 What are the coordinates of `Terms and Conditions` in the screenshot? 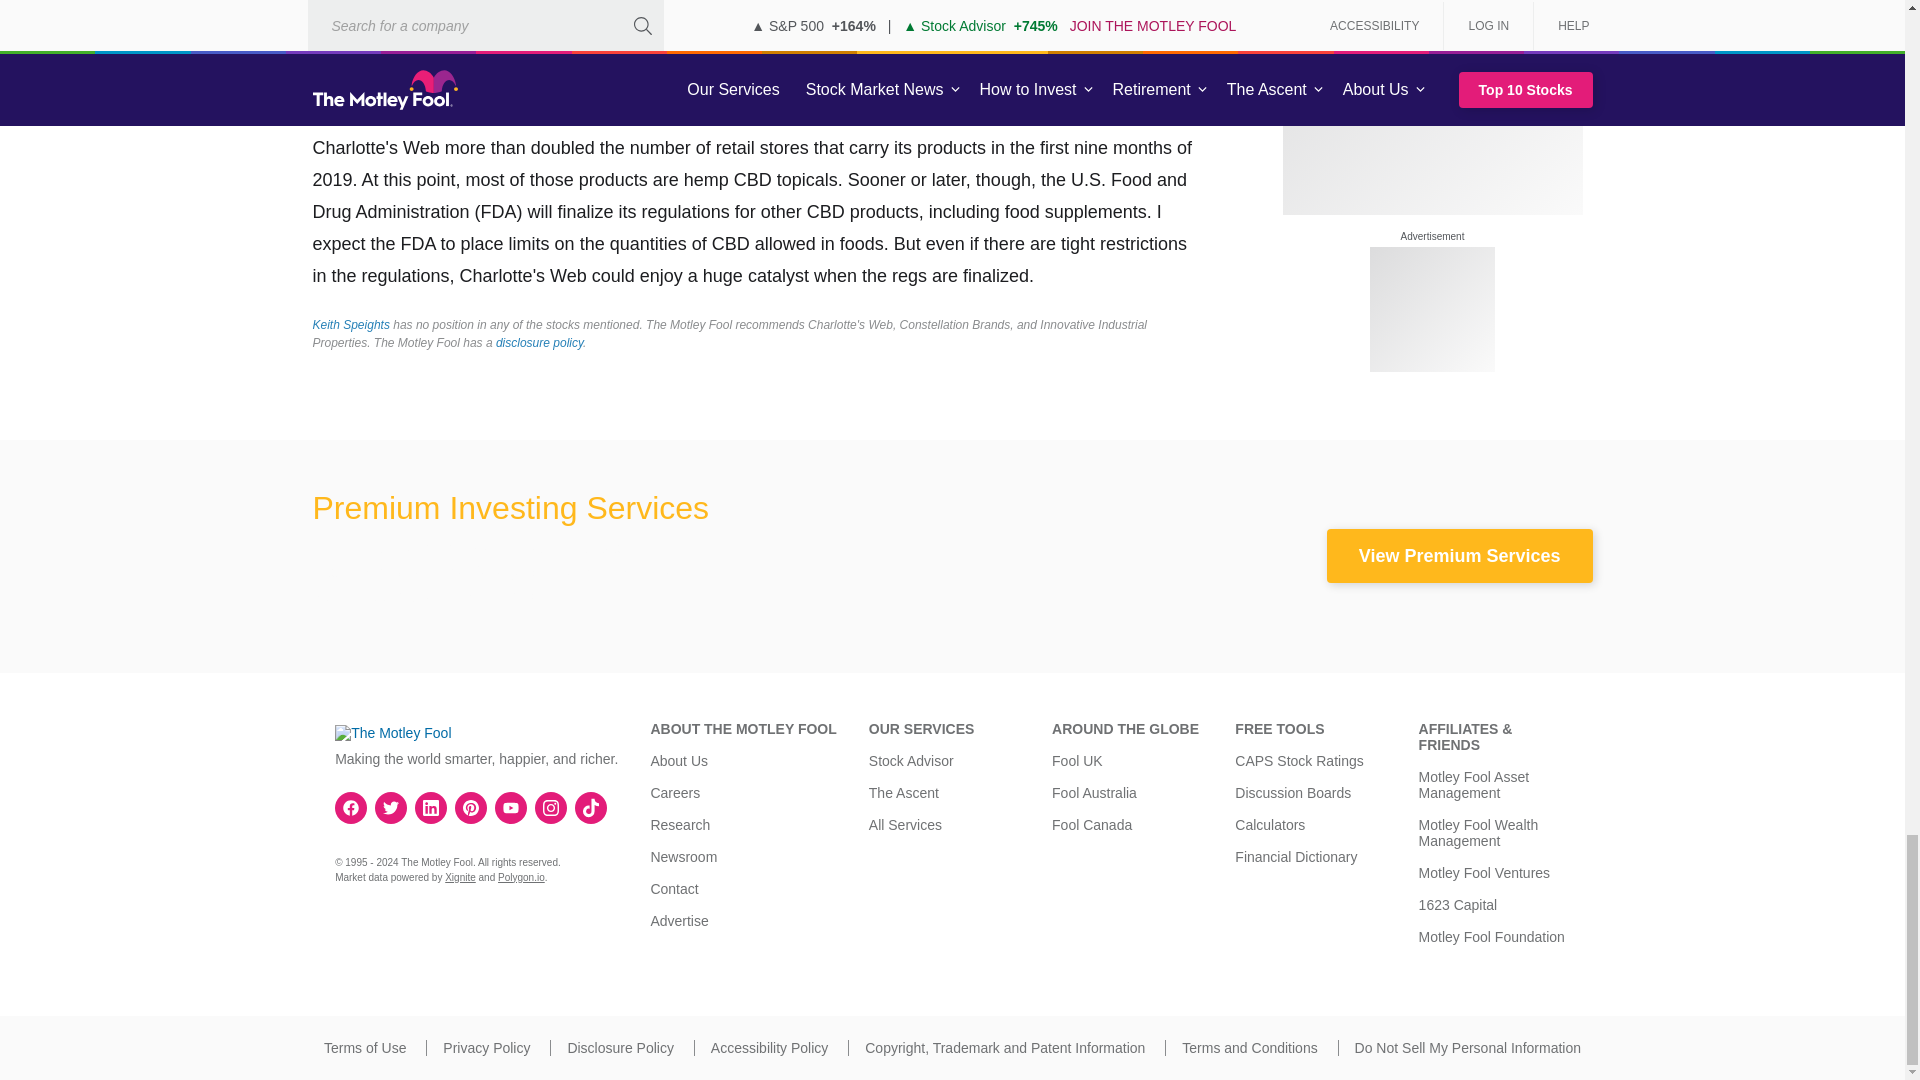 It's located at (1250, 1048).